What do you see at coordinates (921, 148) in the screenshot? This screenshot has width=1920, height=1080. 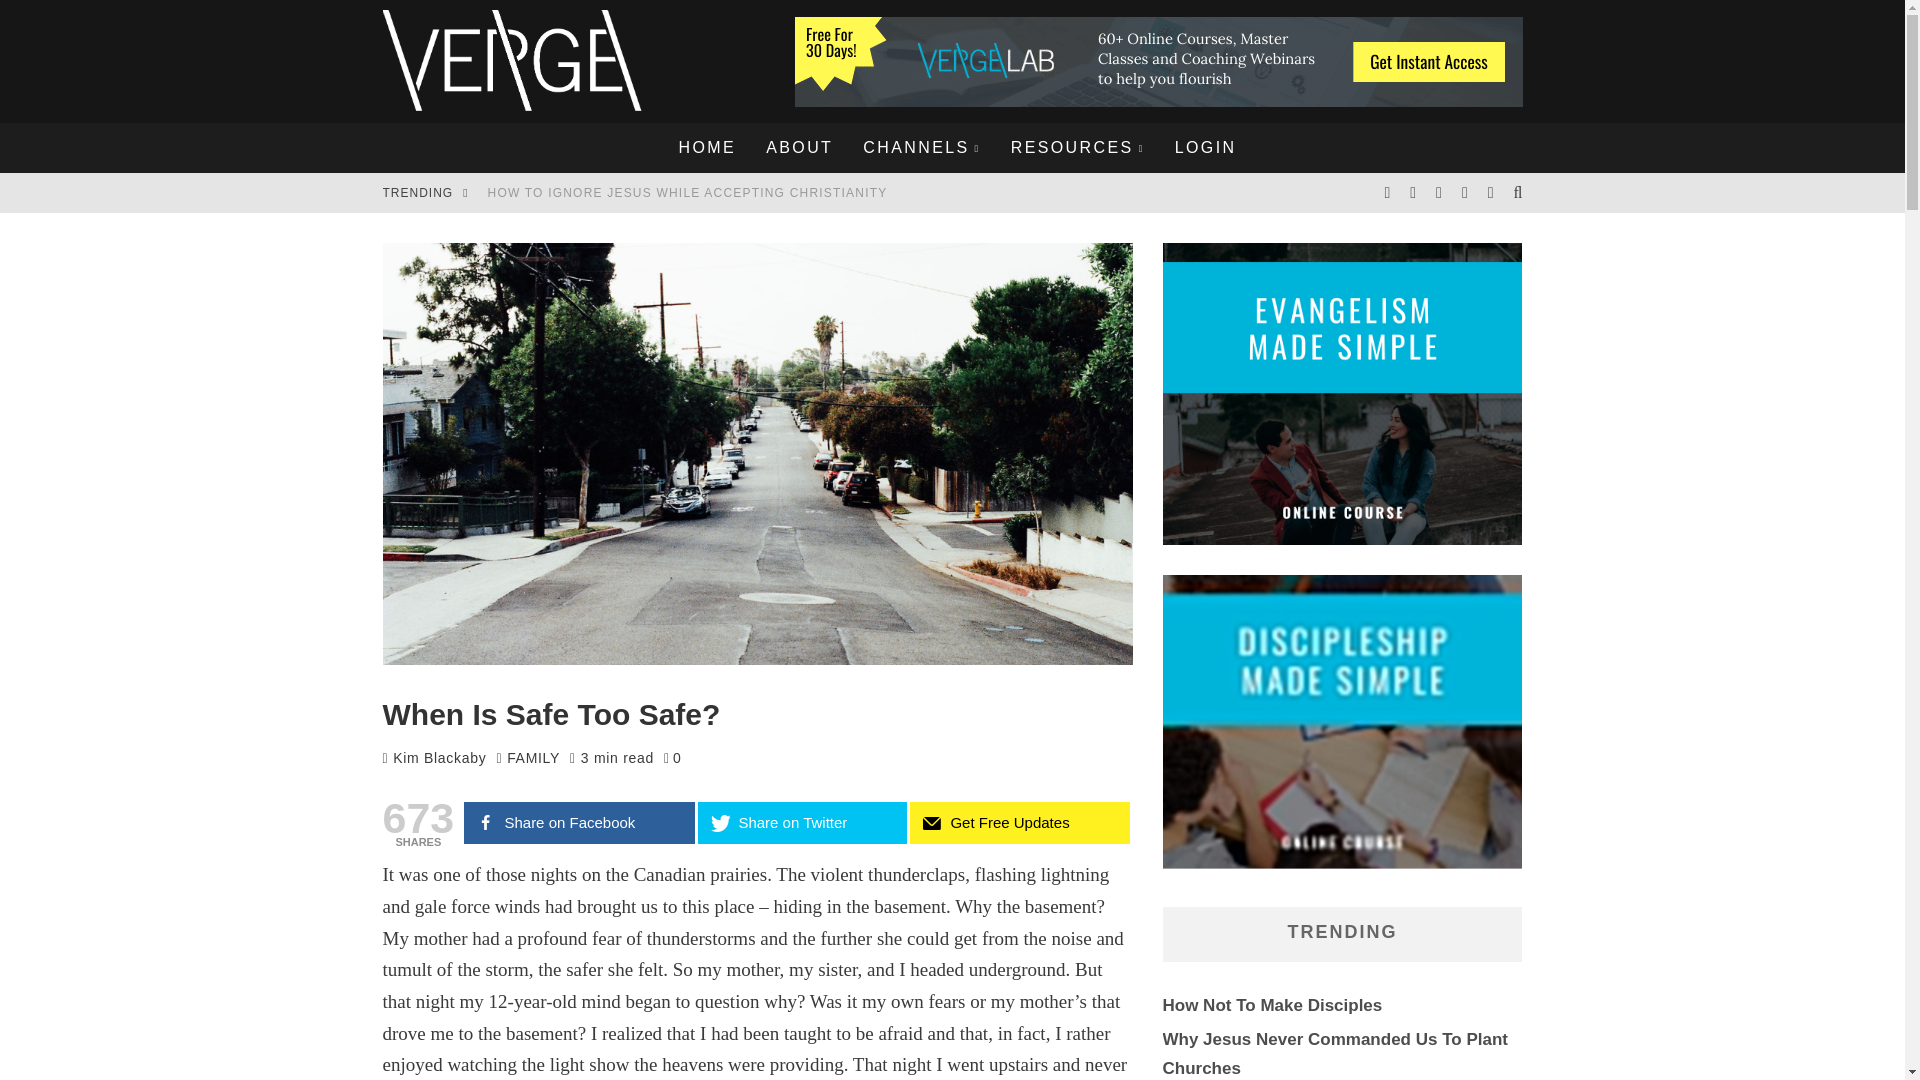 I see `CHANNELS` at bounding box center [921, 148].